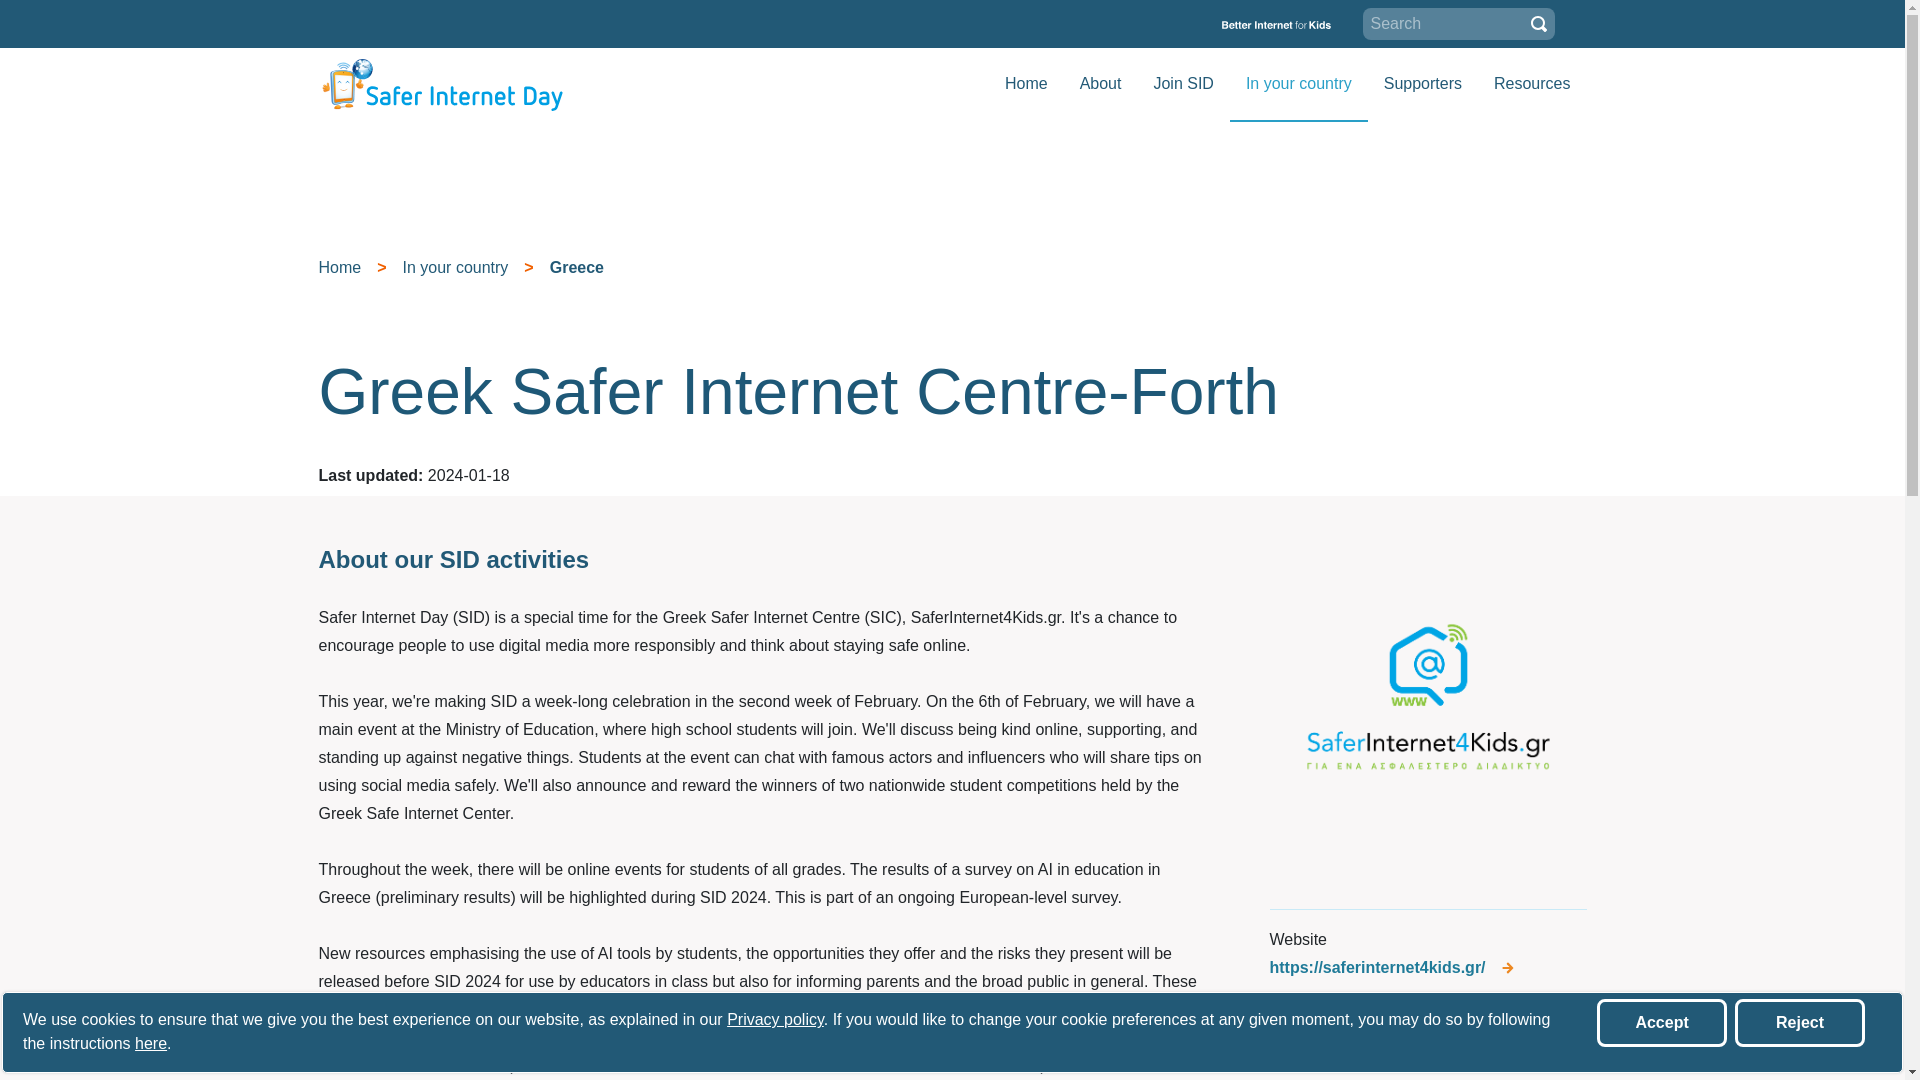 The height and width of the screenshot is (1080, 1920). I want to click on Go to homepage, so click(442, 85).